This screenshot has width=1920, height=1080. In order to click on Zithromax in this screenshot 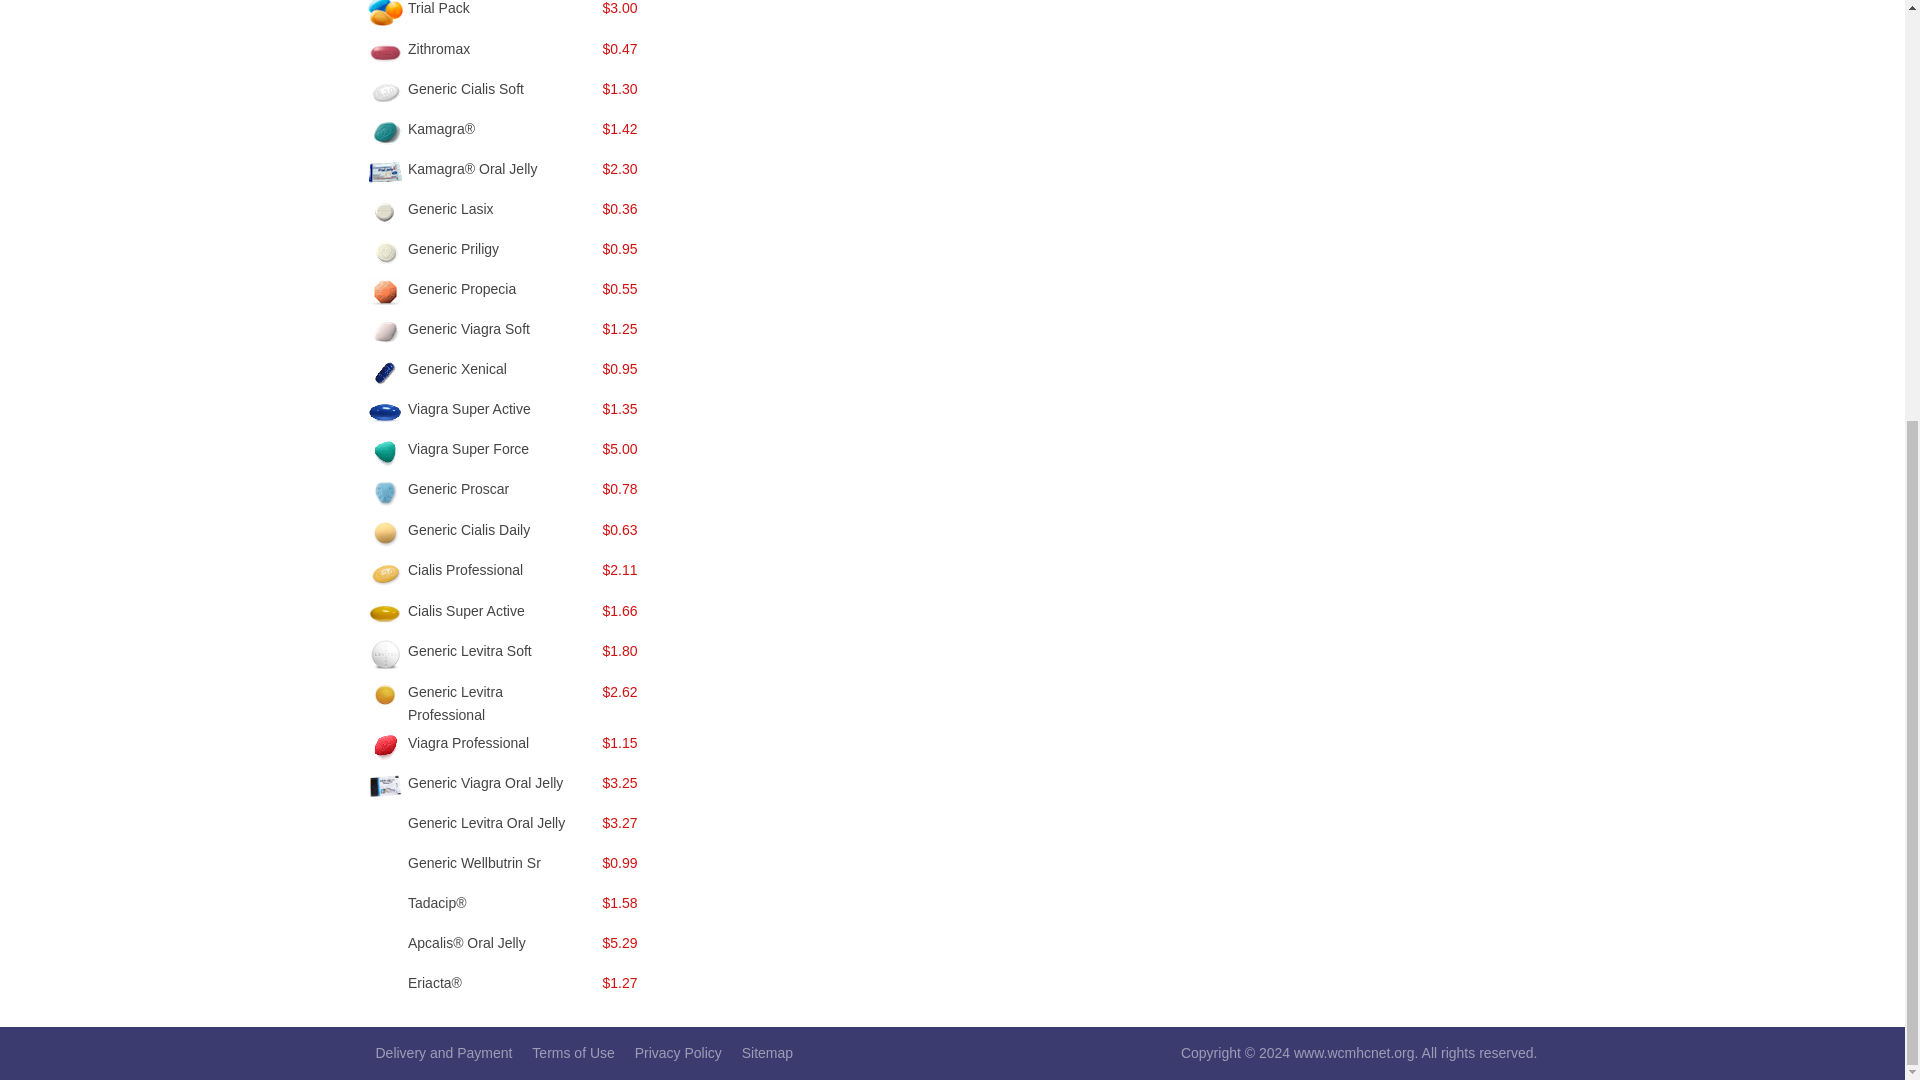, I will do `click(438, 49)`.